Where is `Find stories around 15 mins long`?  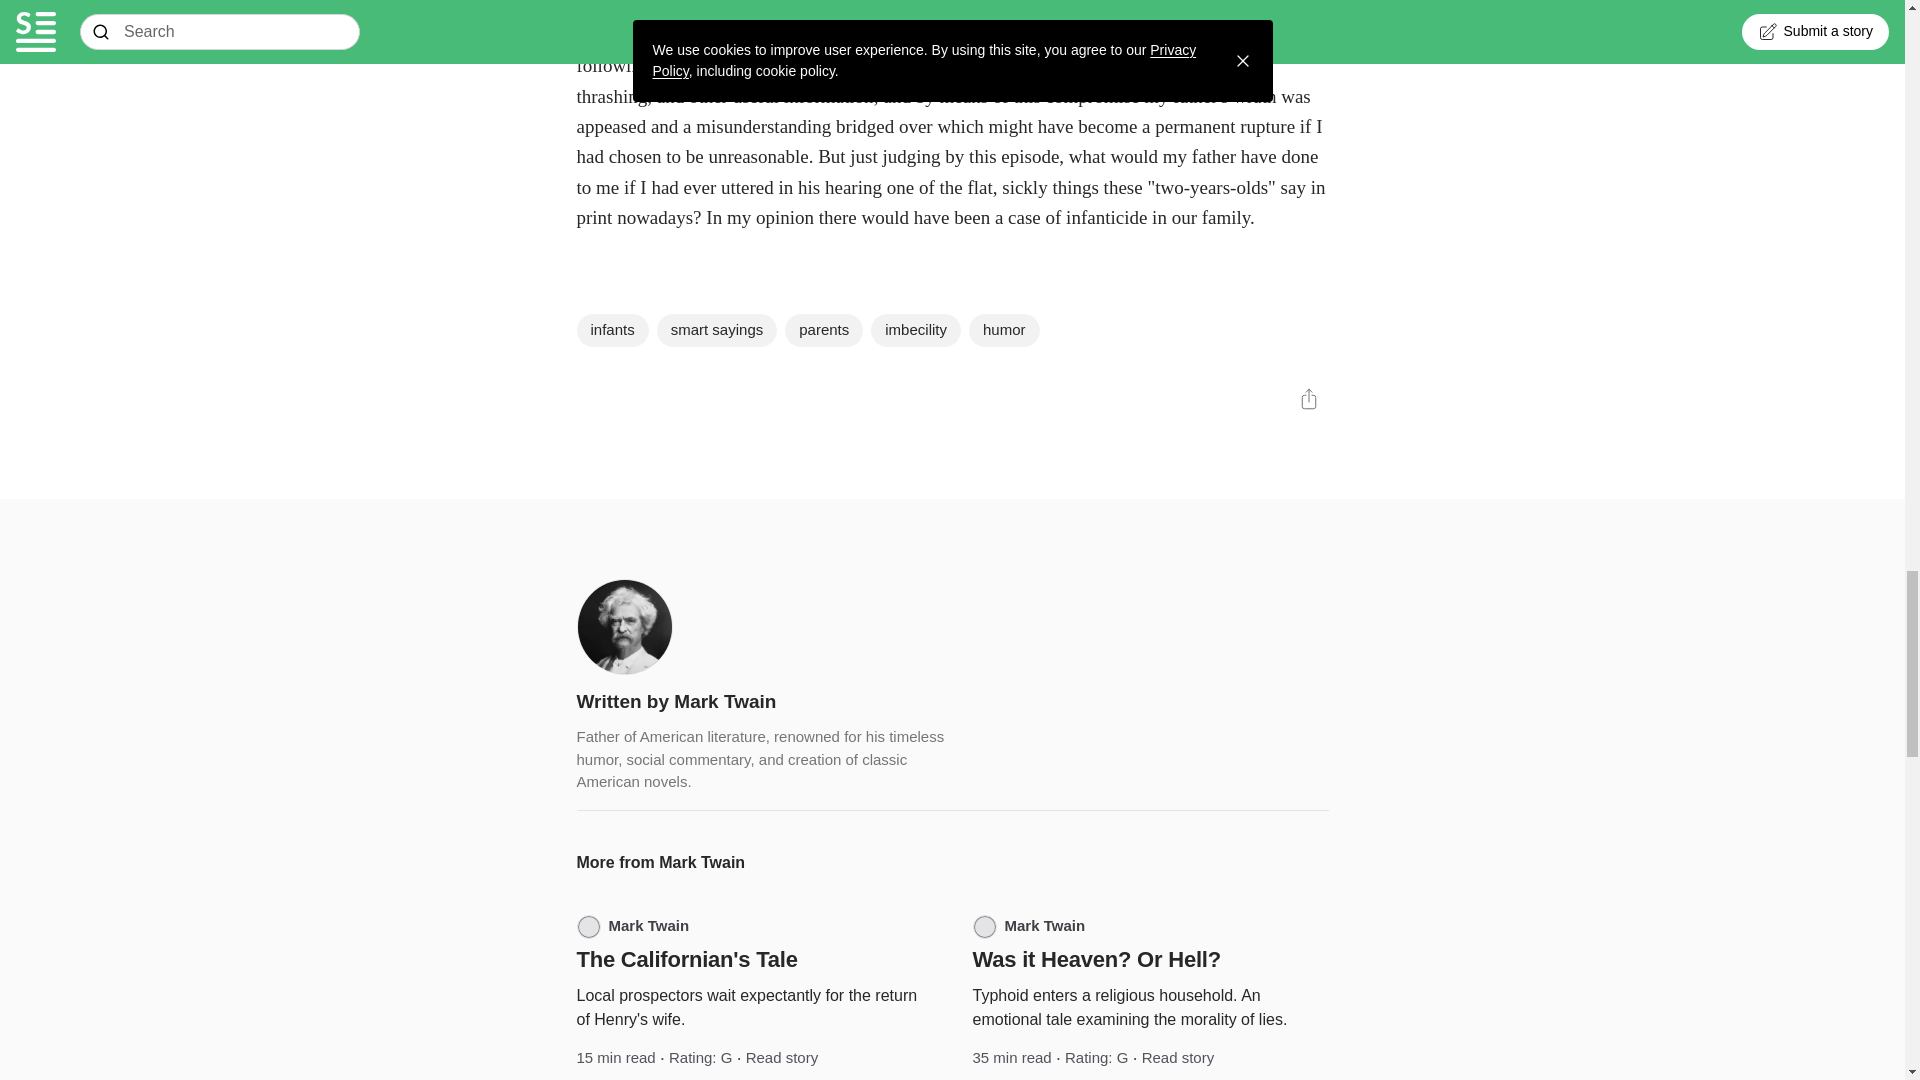 Find stories around 15 mins long is located at coordinates (615, 1058).